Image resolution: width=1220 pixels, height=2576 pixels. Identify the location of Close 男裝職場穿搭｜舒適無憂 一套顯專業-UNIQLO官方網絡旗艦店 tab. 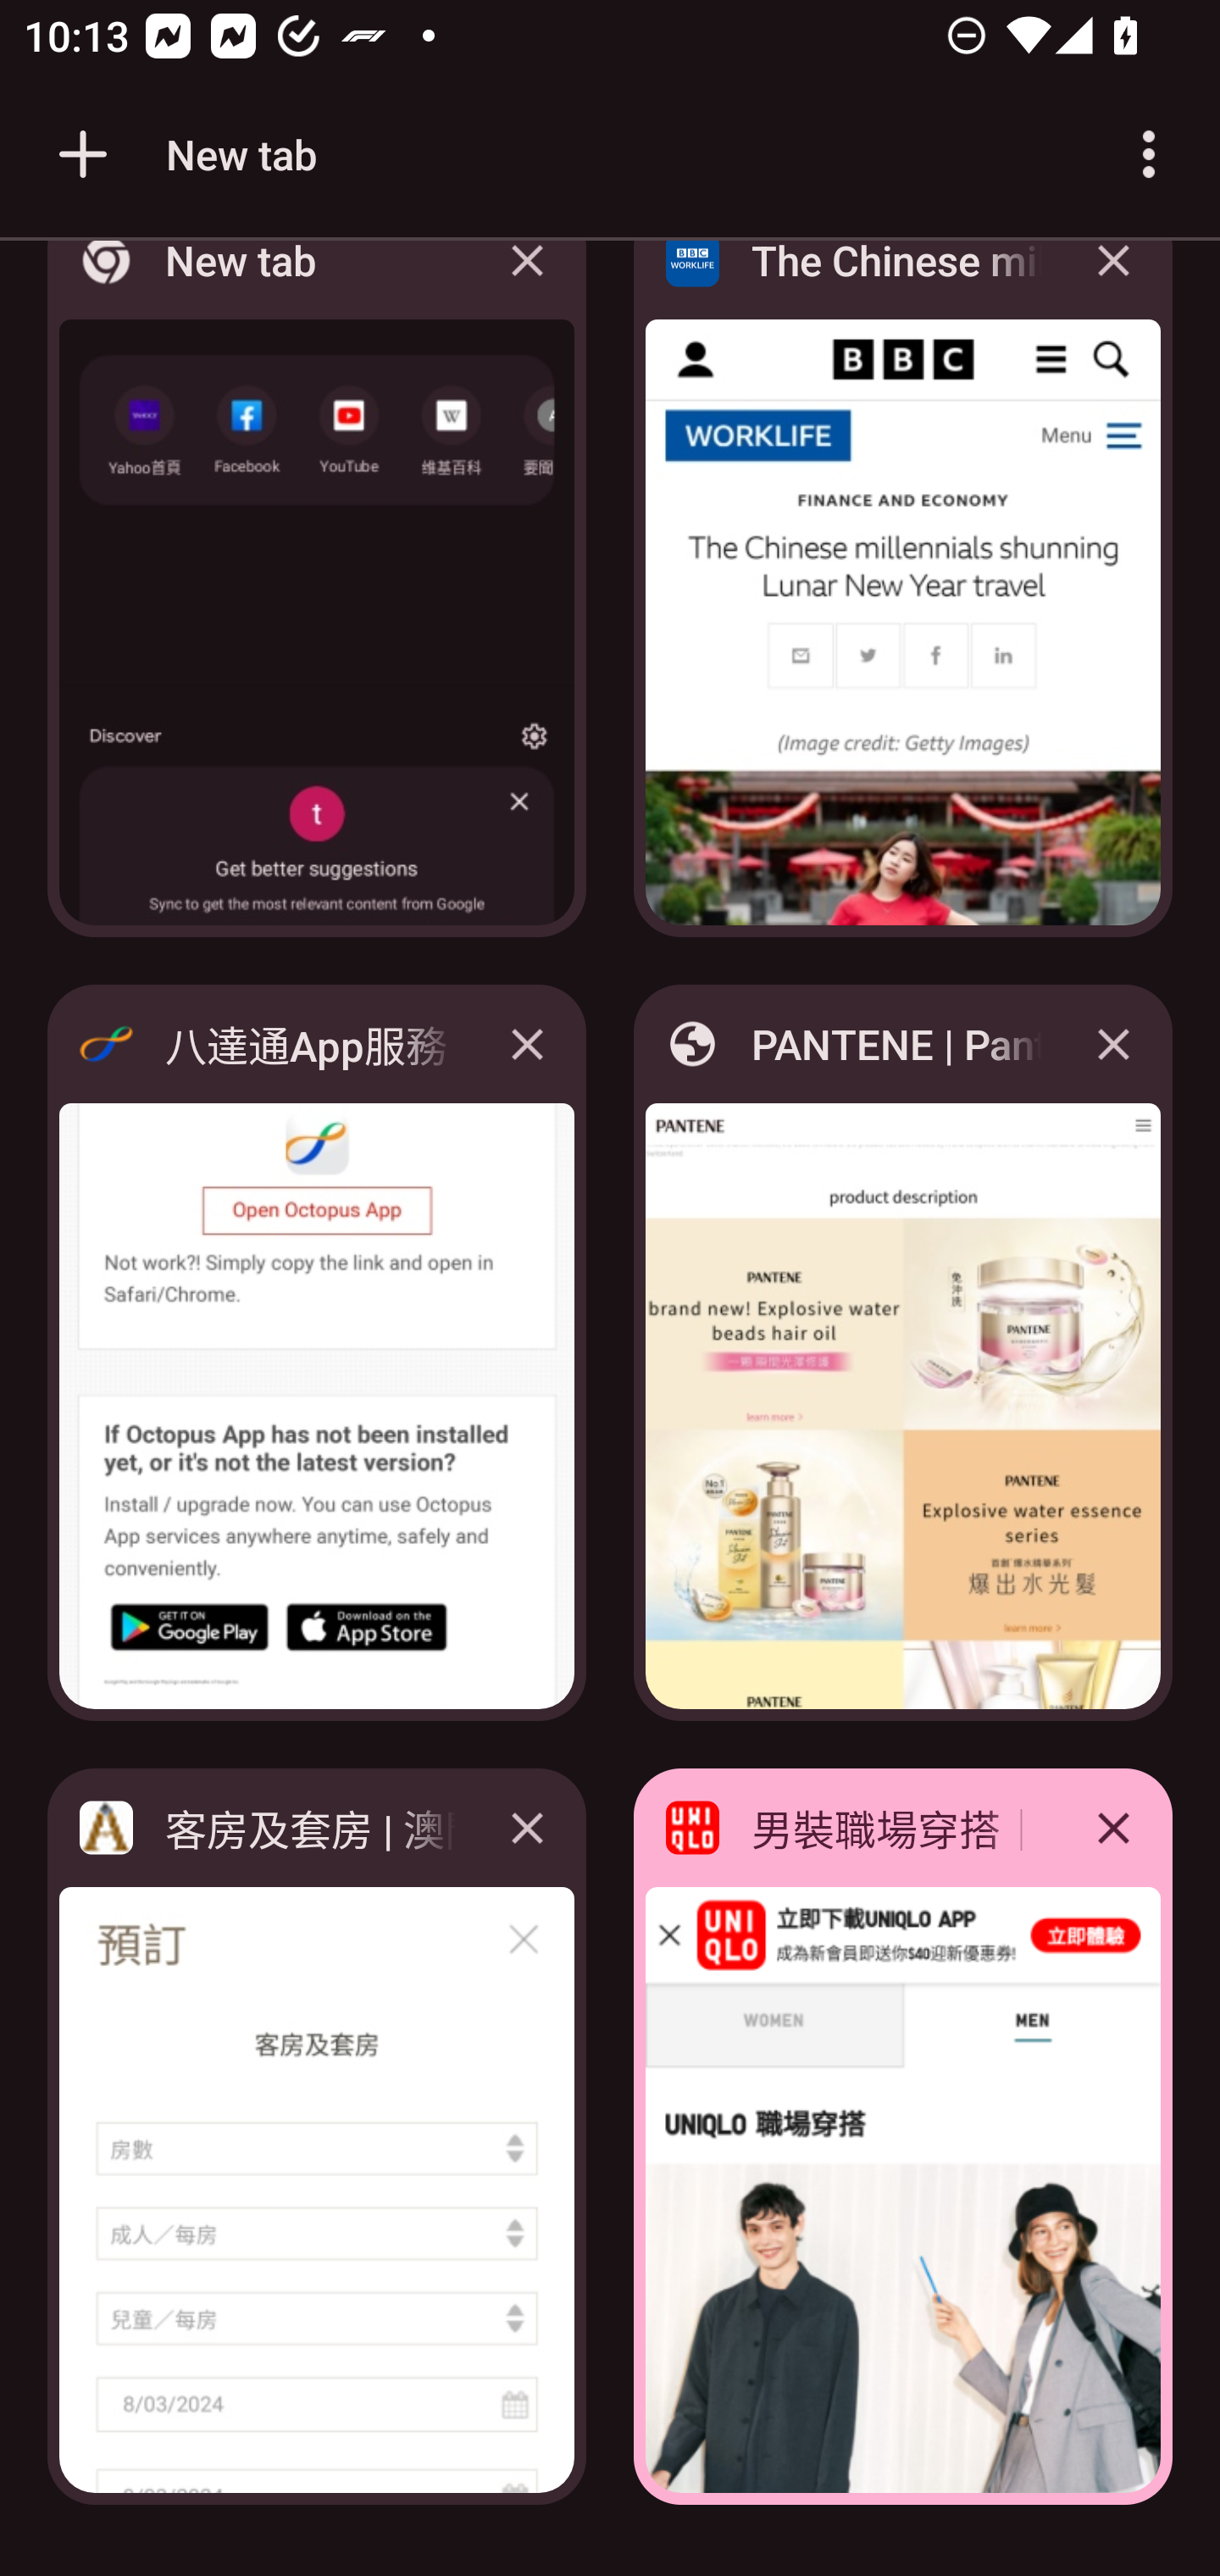
(1113, 1827).